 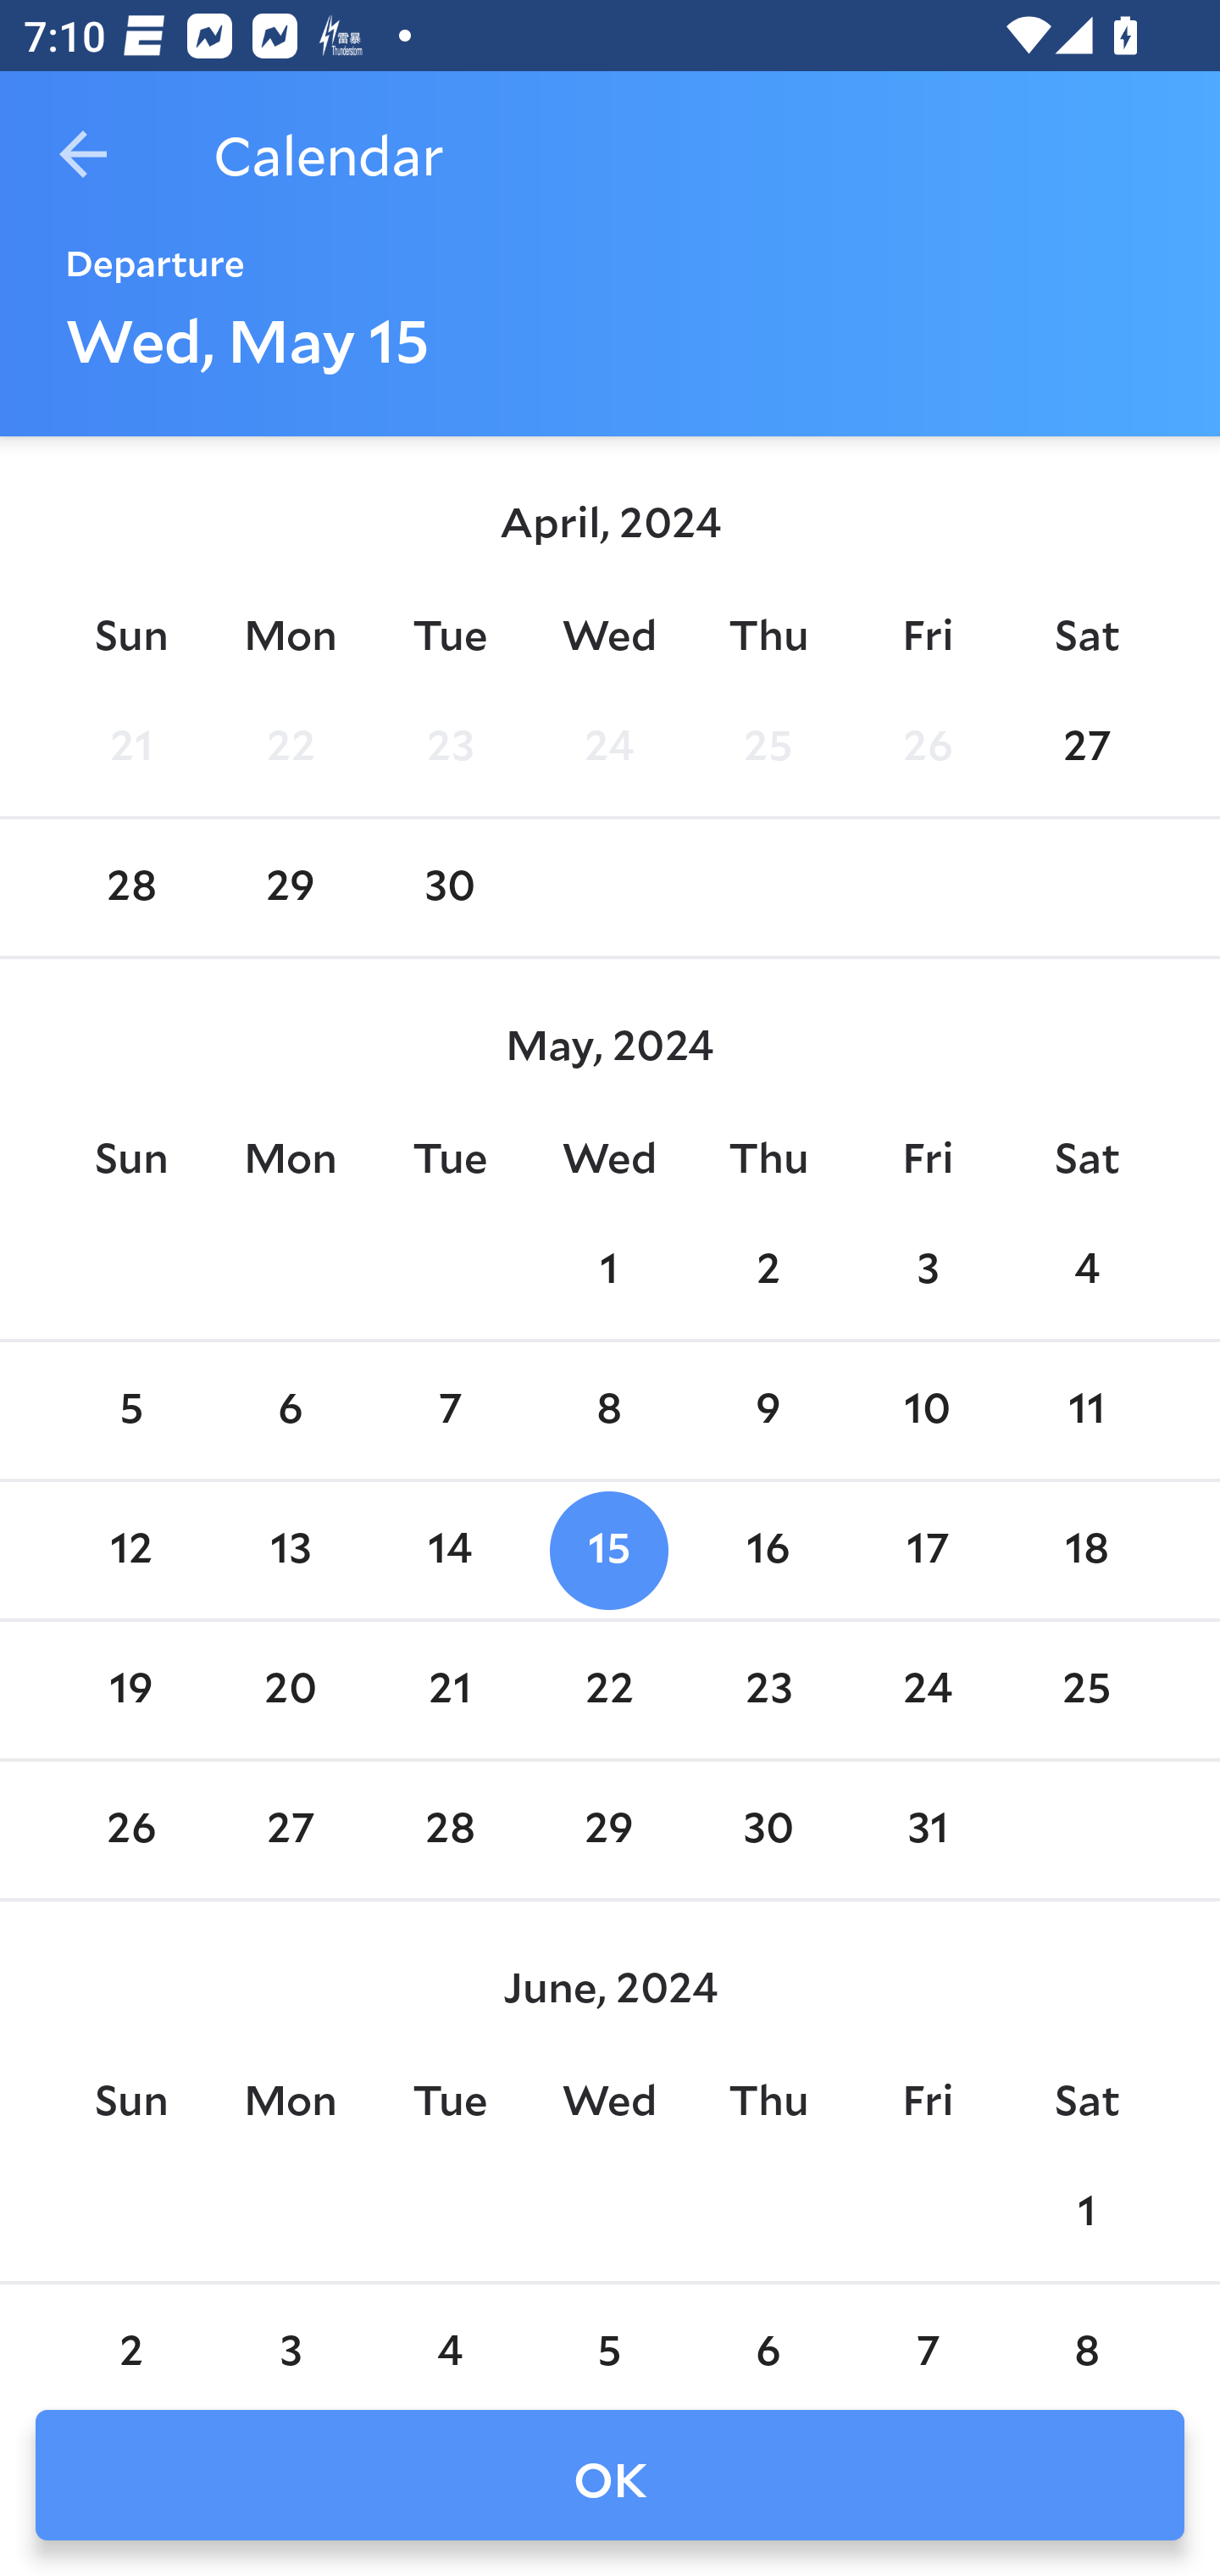 I want to click on 7, so click(x=449, y=1412).